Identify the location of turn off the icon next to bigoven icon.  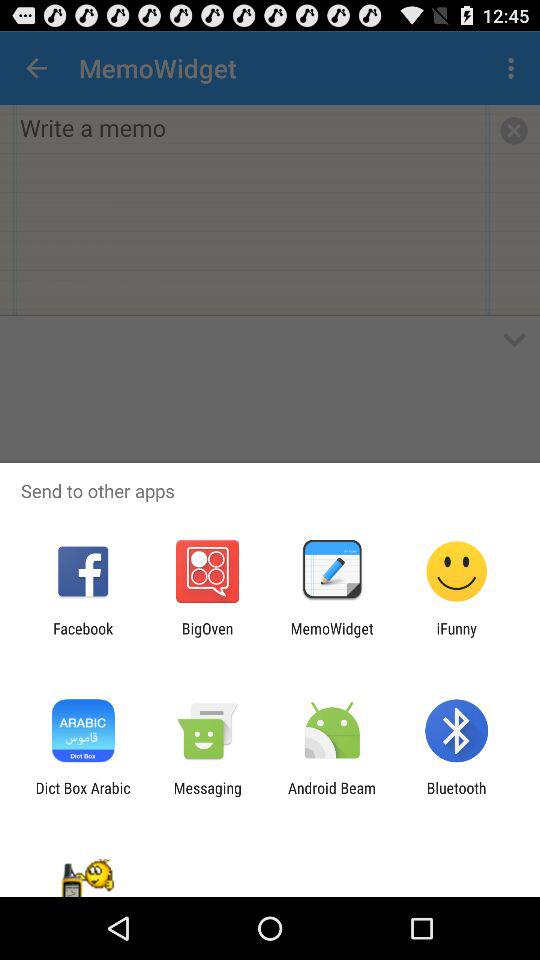
(83, 637).